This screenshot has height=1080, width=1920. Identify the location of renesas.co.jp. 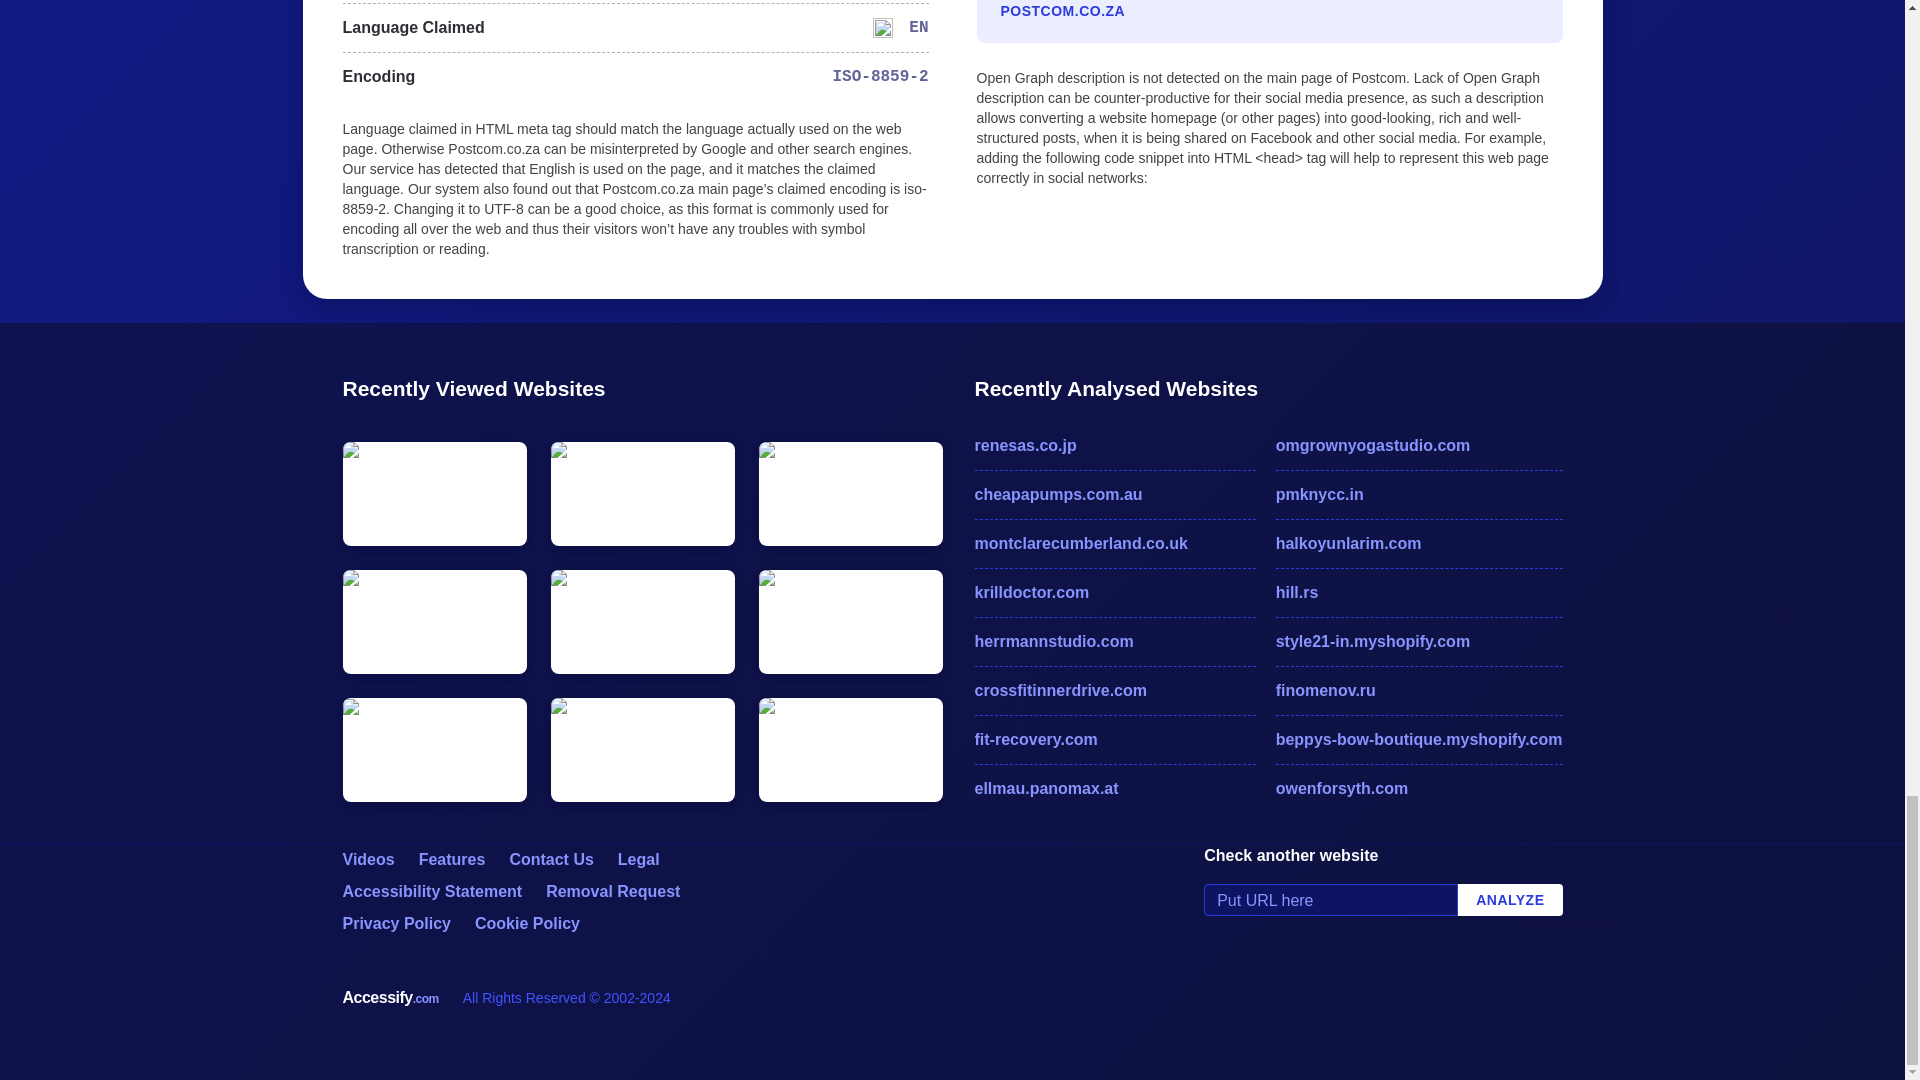
(1114, 446).